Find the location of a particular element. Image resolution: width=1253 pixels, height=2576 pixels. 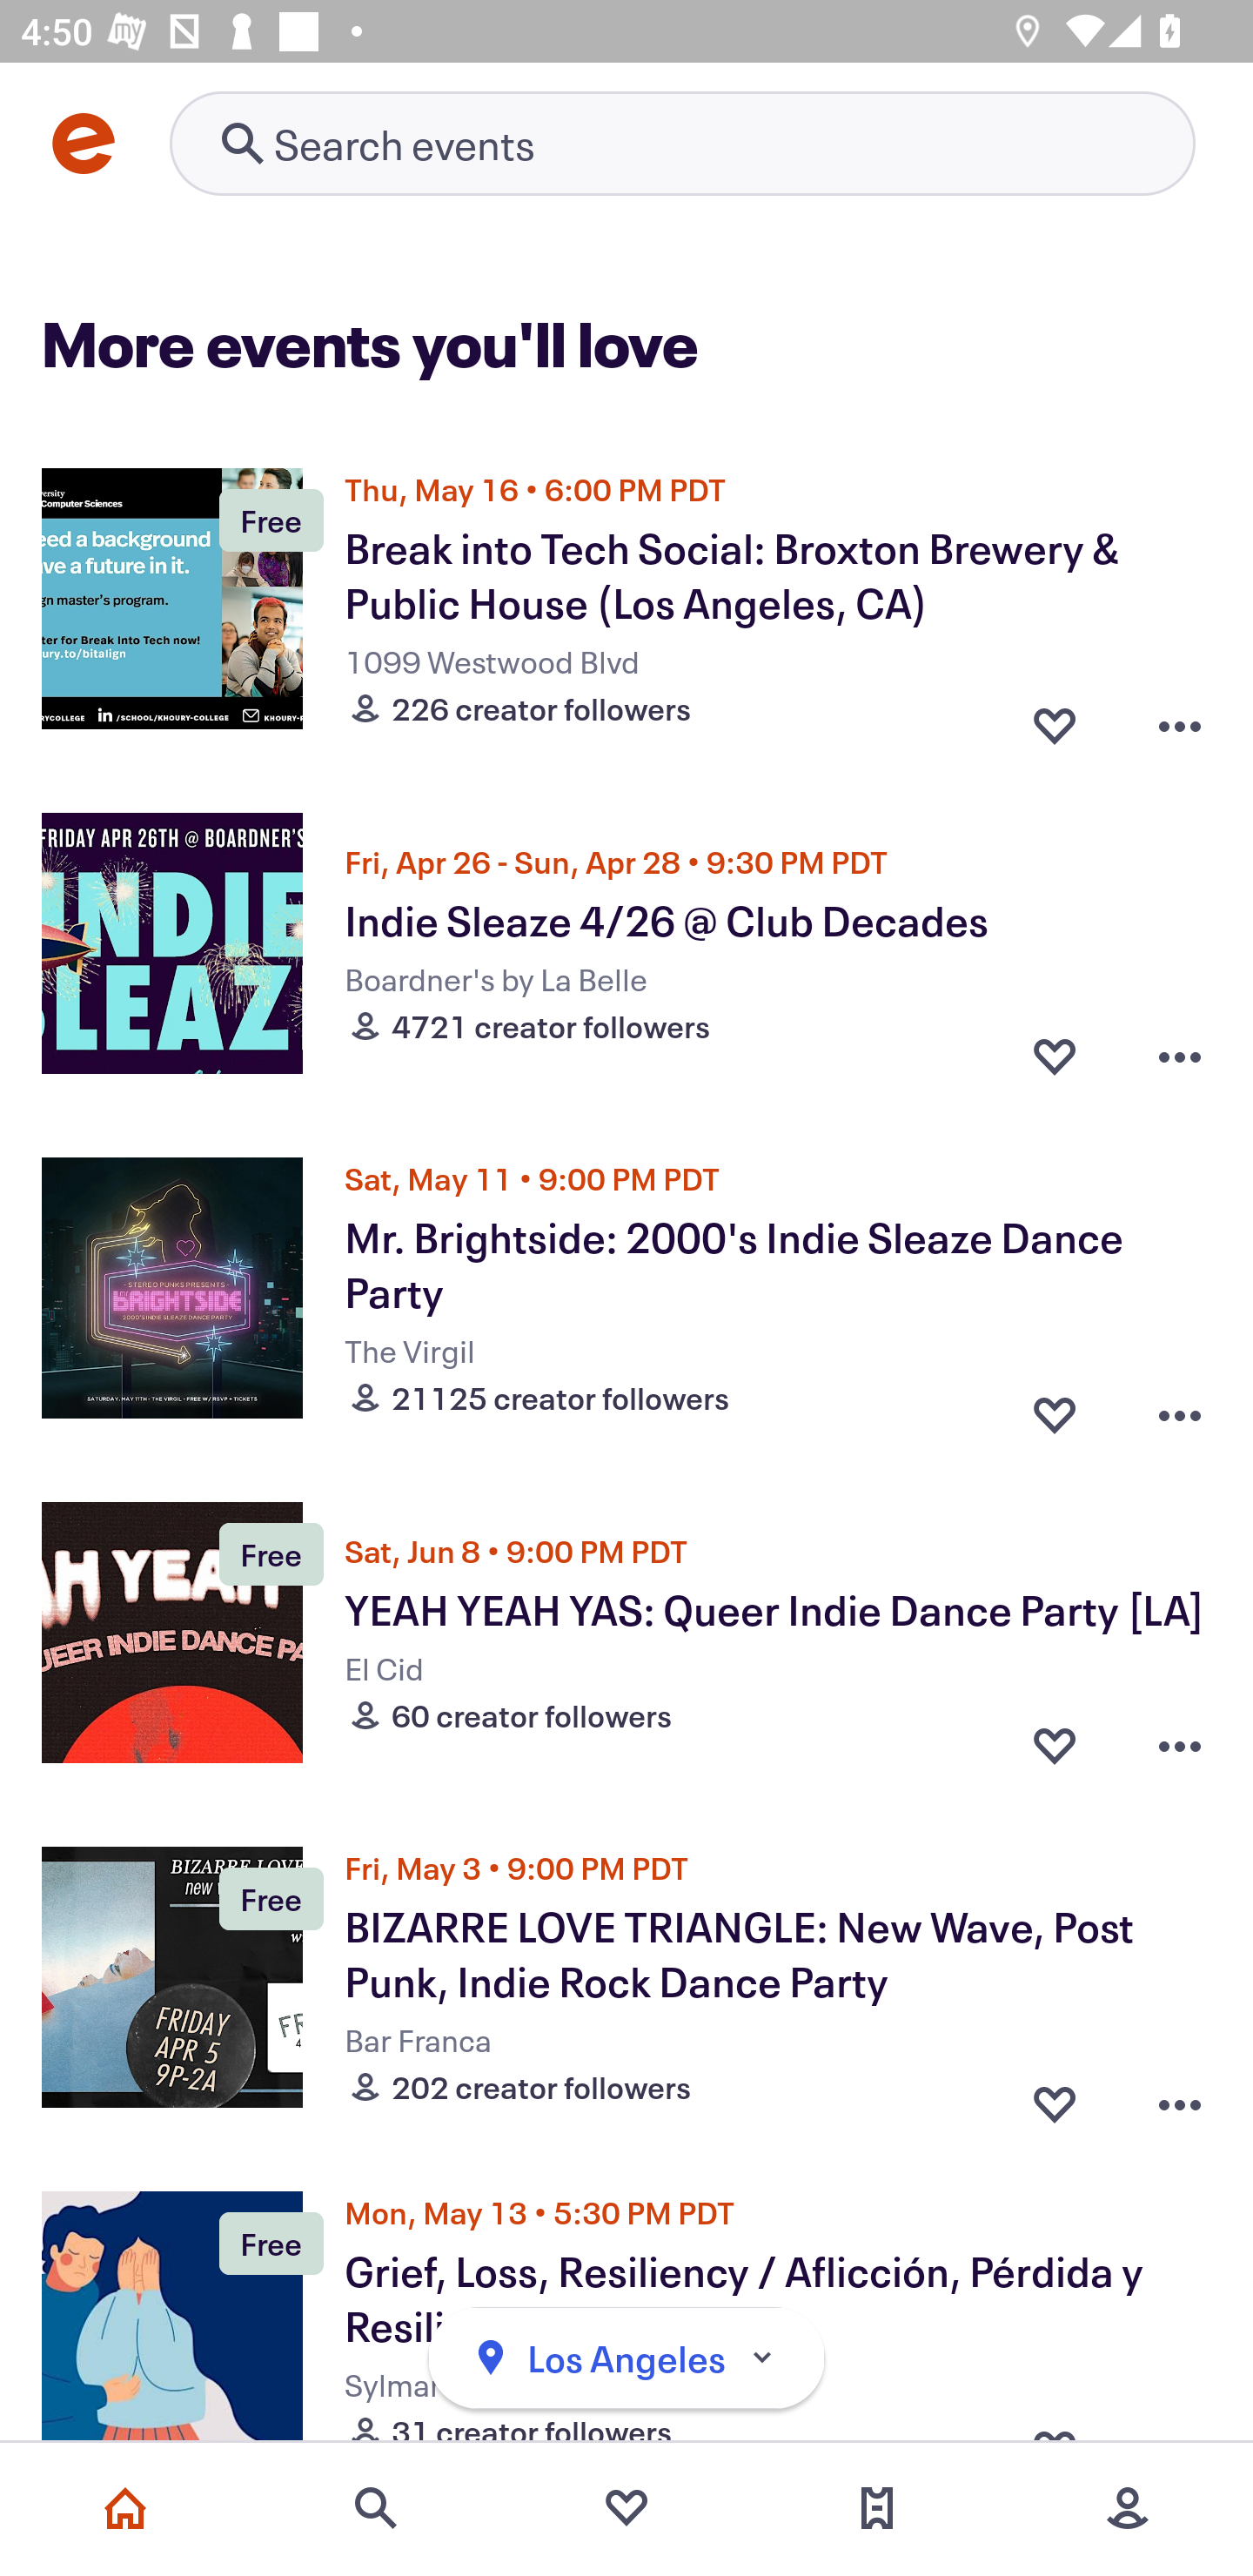

Overflow menu button is located at coordinates (1180, 1744).